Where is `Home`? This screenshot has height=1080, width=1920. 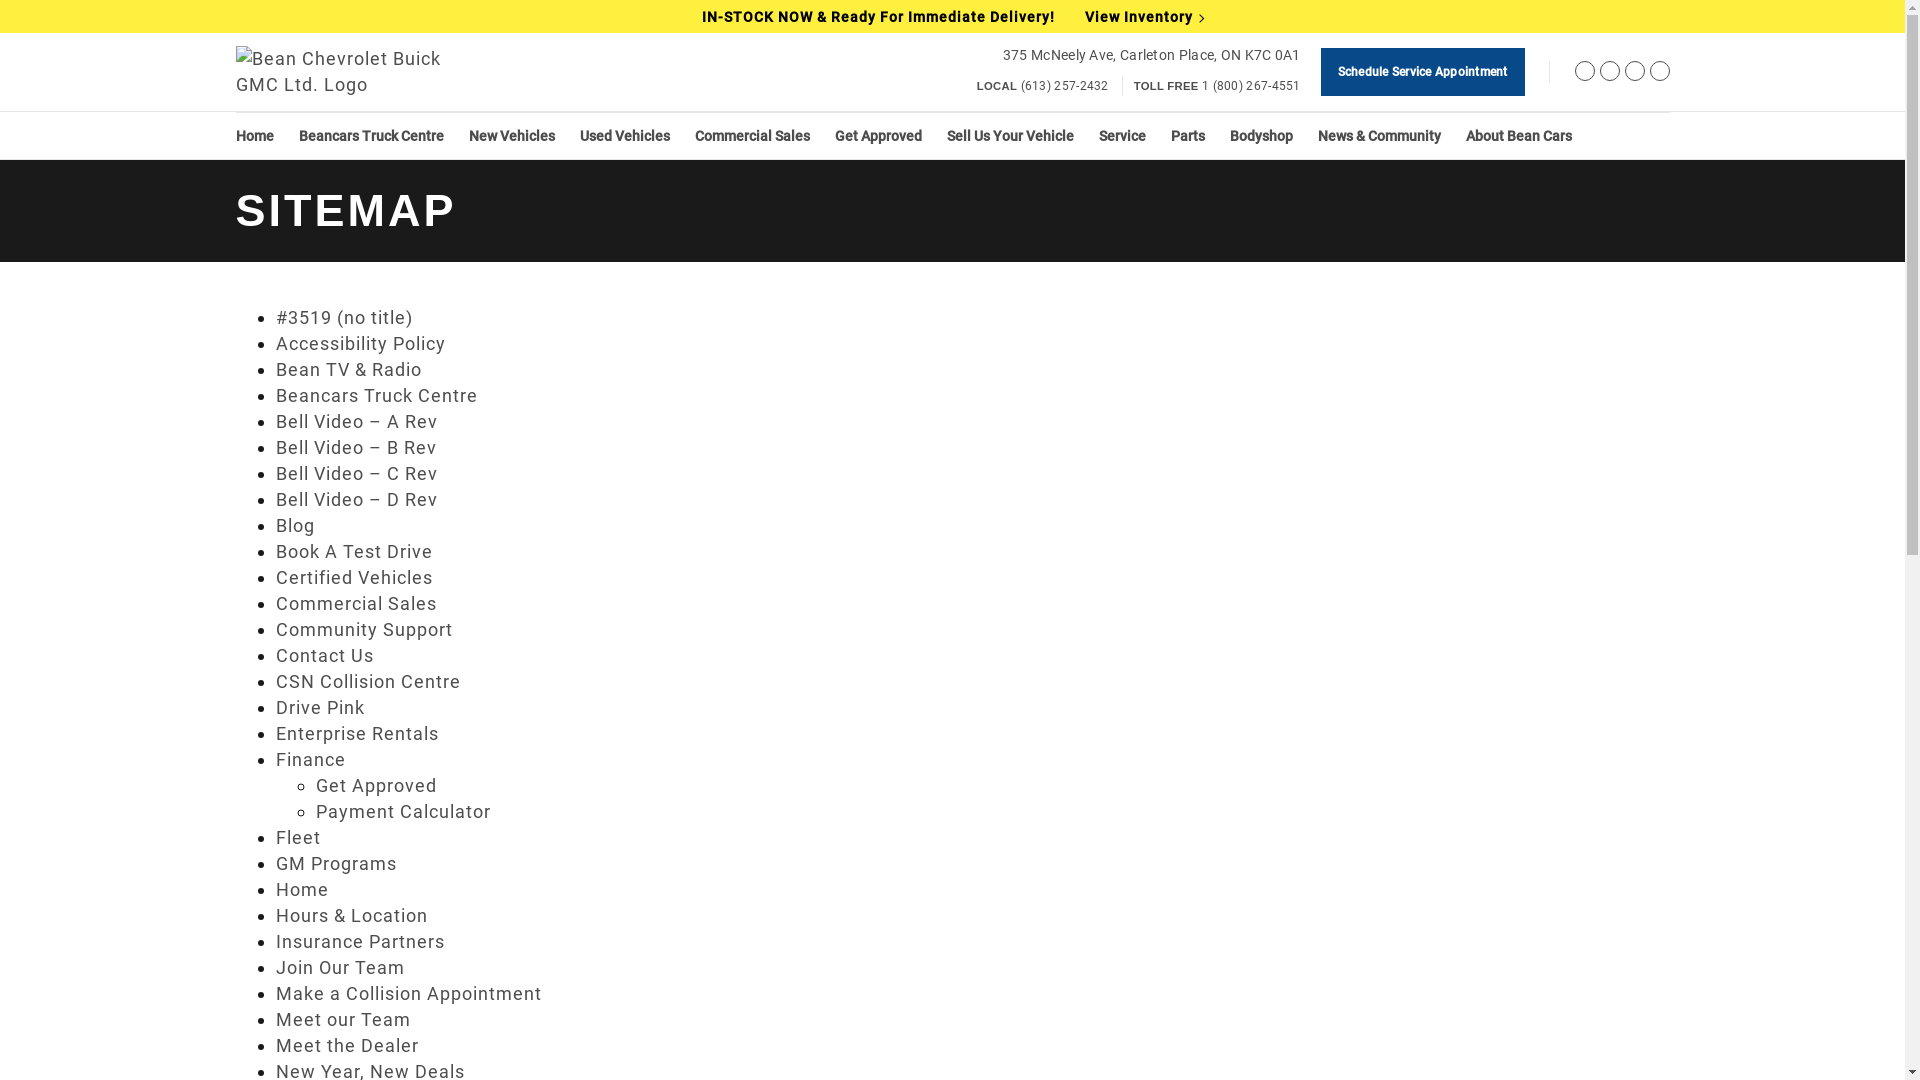 Home is located at coordinates (302, 890).